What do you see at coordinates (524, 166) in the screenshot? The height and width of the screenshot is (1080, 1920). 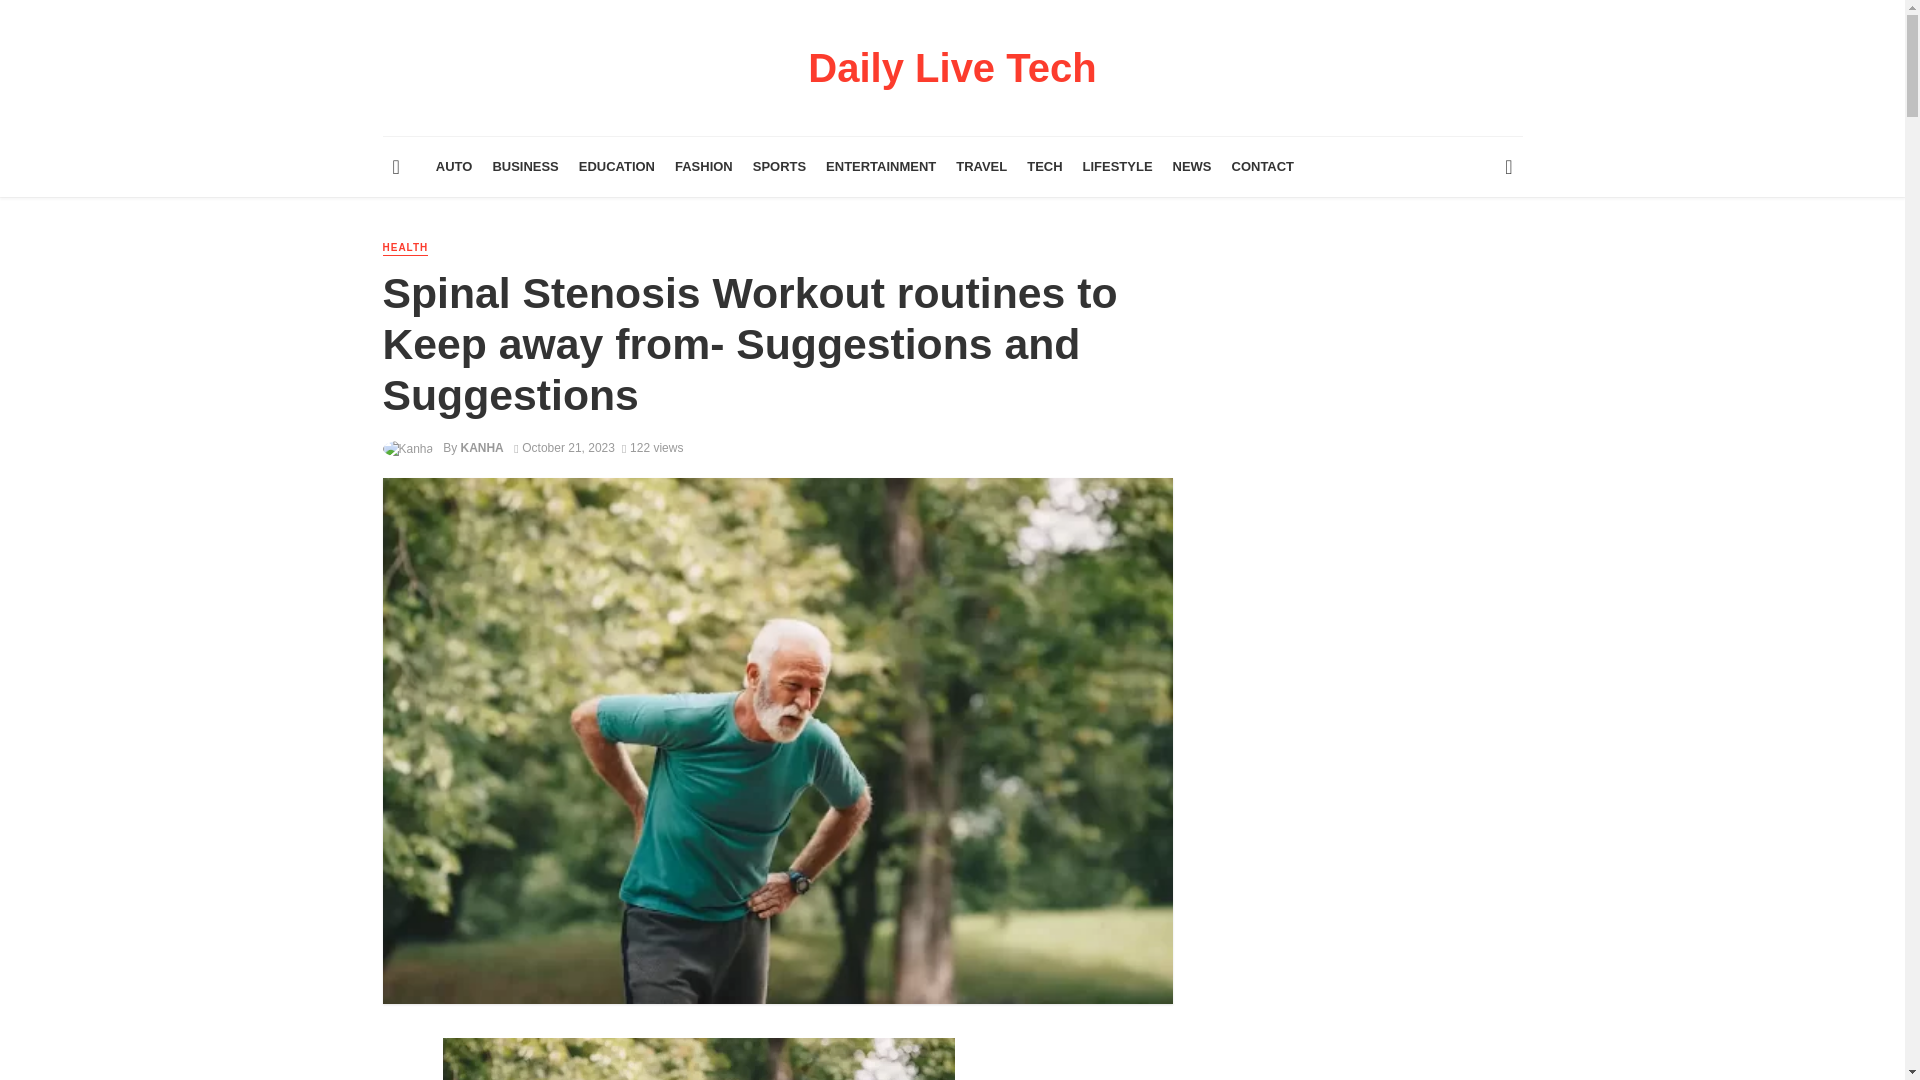 I see `BUSINESS` at bounding box center [524, 166].